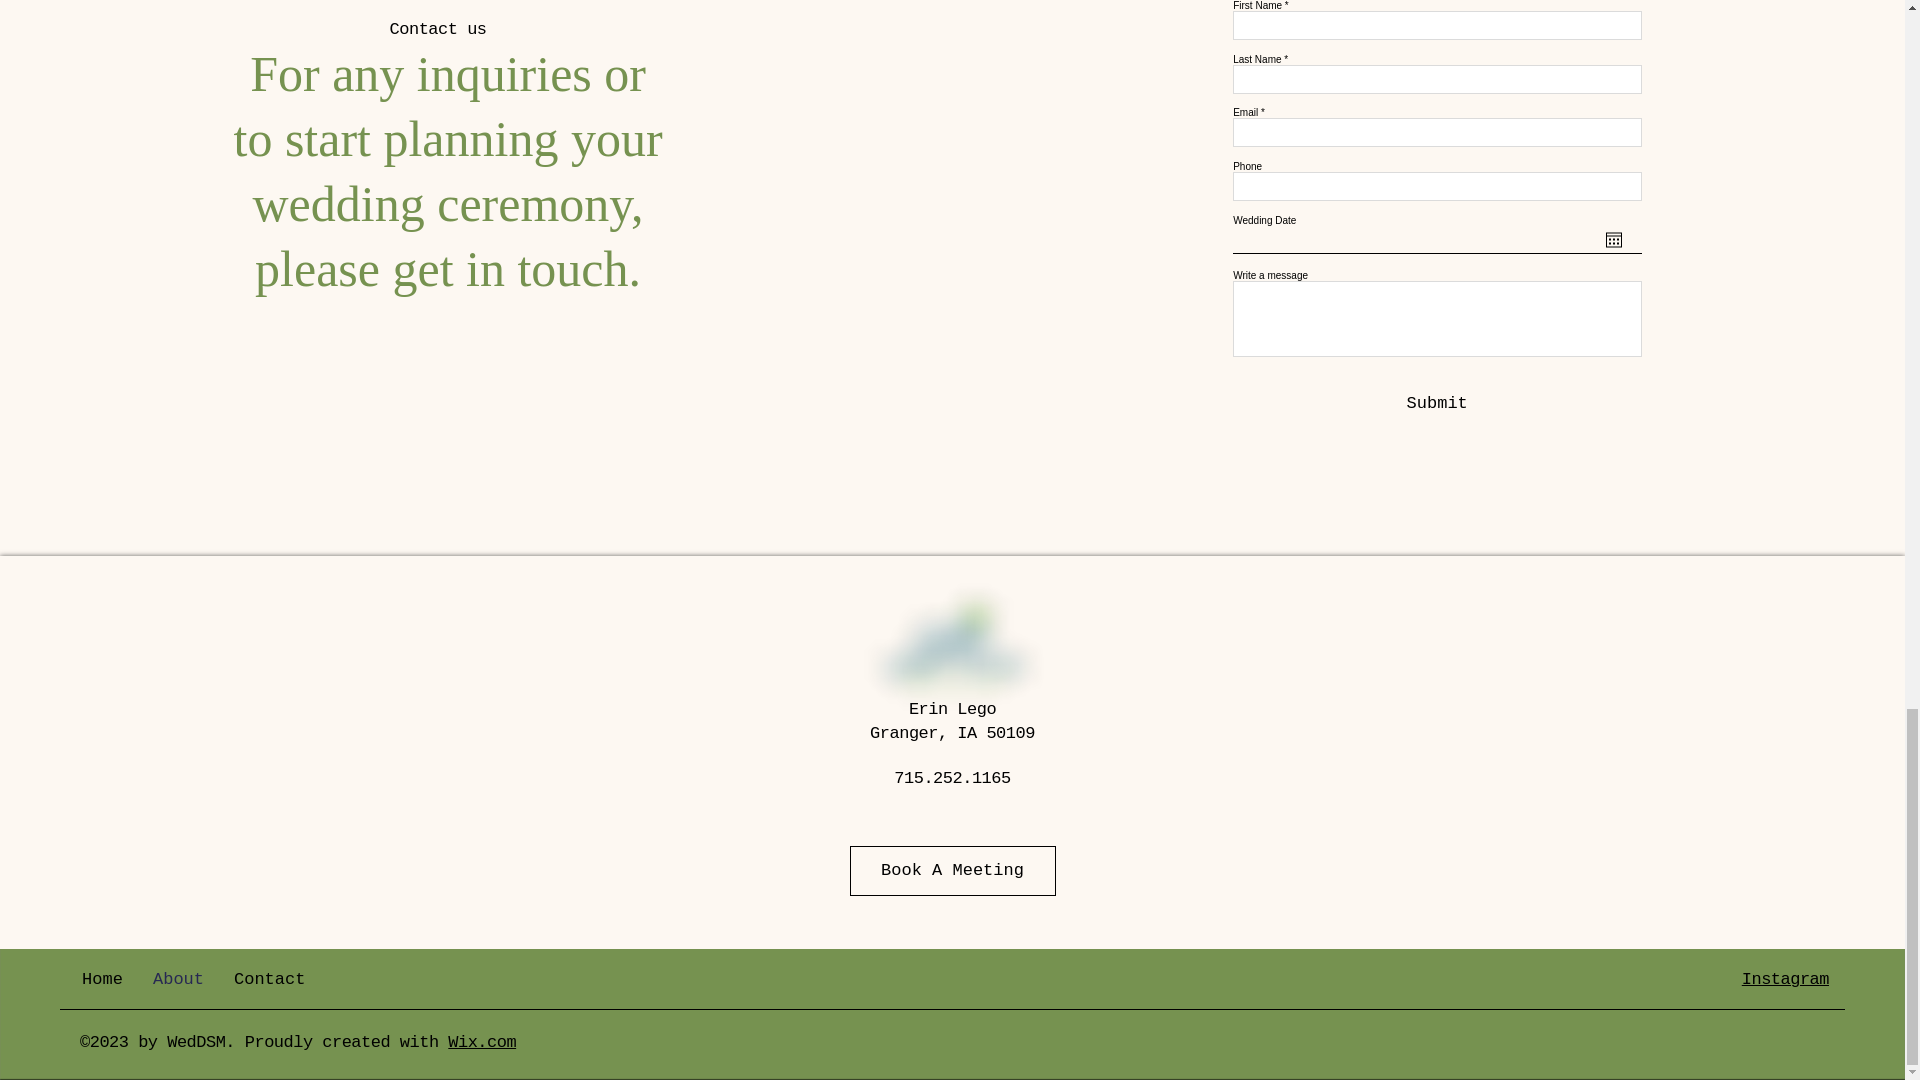  I want to click on Instagram, so click(1785, 979).